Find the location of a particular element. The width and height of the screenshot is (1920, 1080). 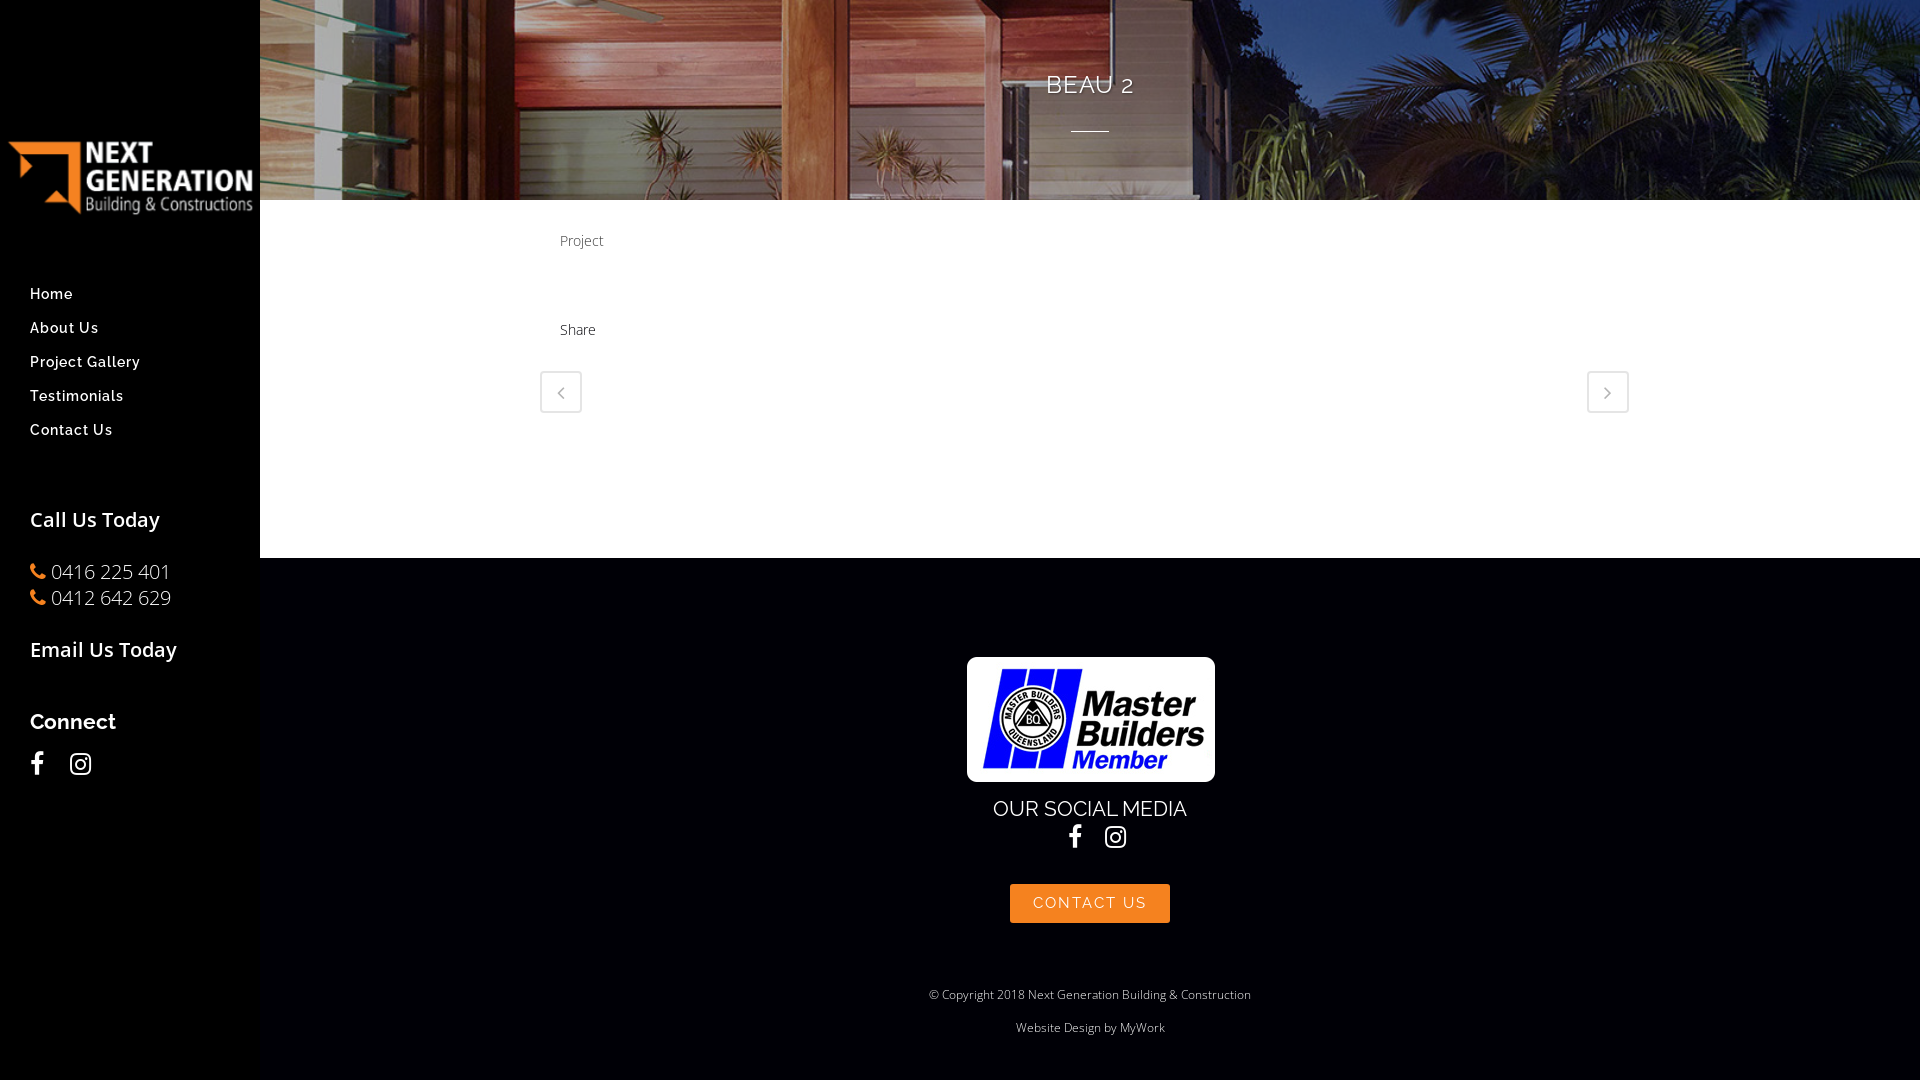

0416 225 401 is located at coordinates (100, 572).